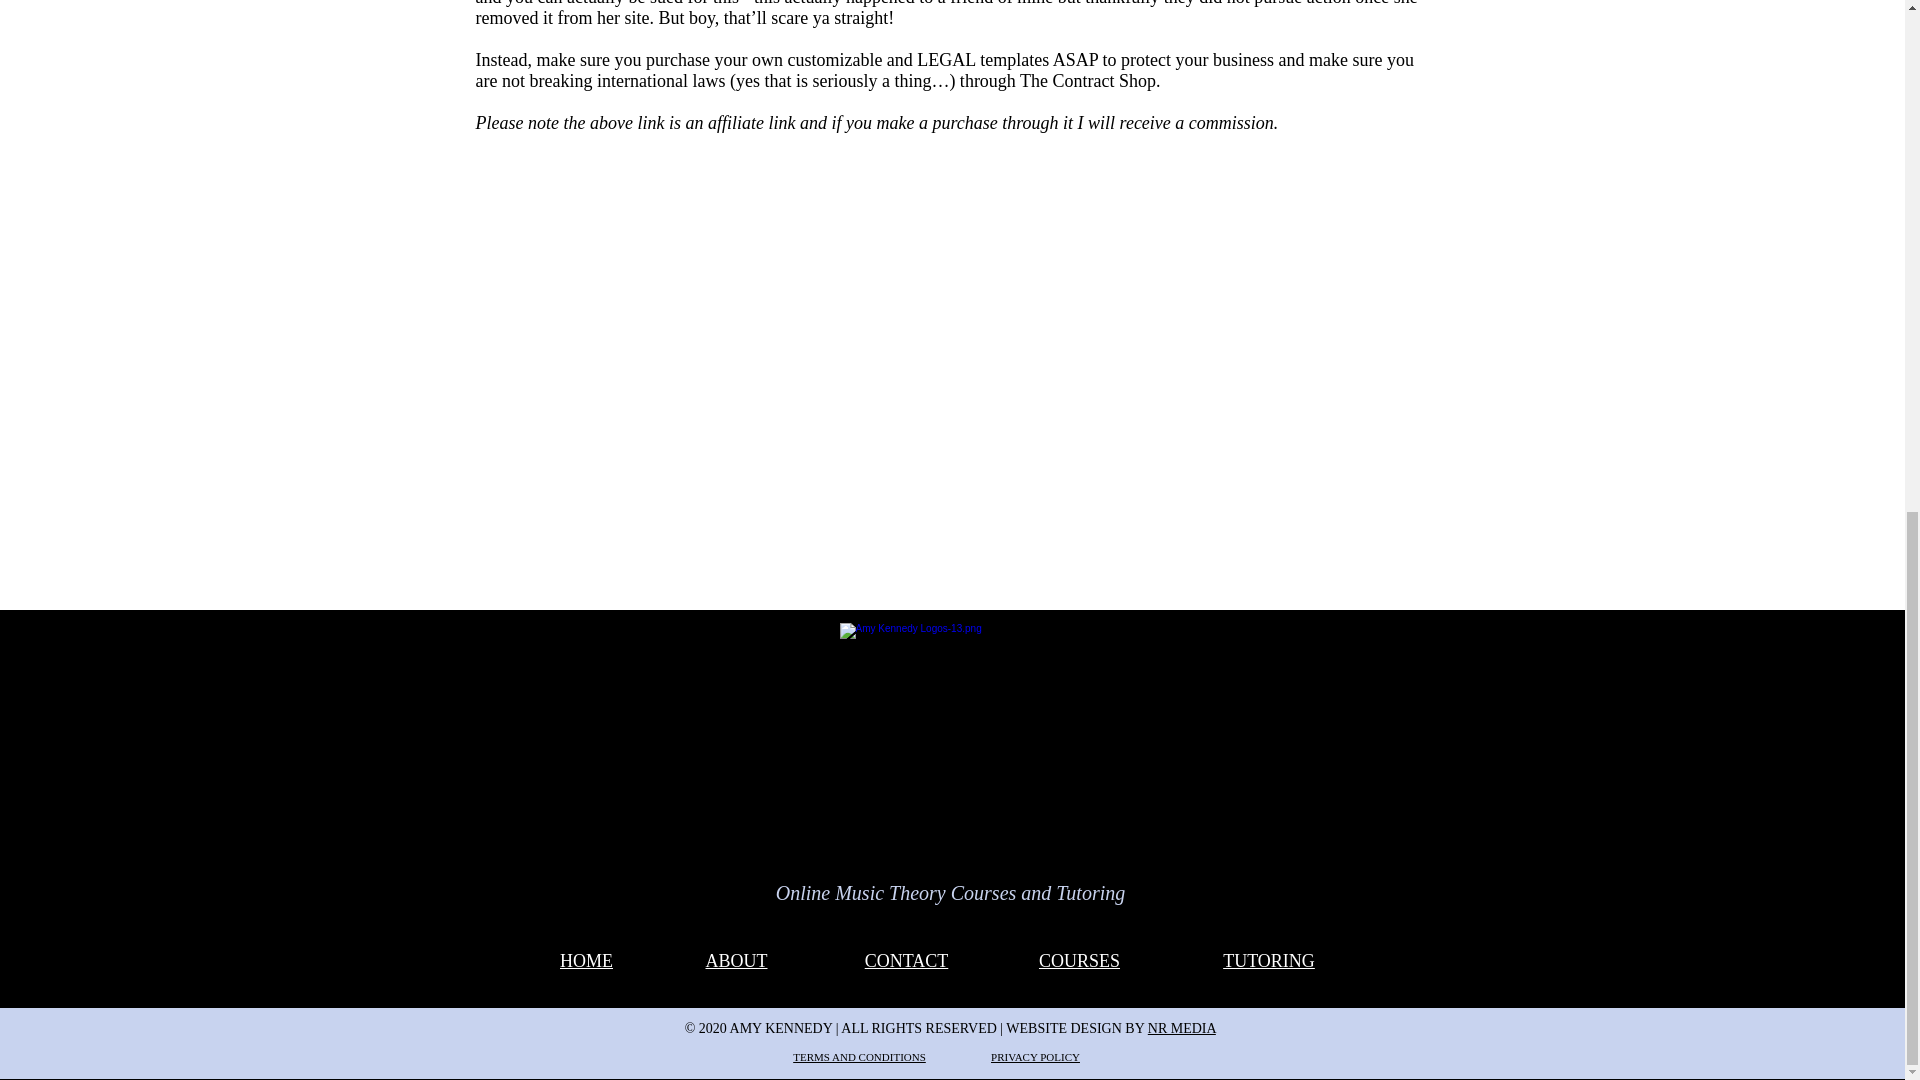  What do you see at coordinates (1034, 1056) in the screenshot?
I see `PRIVACY POLICY` at bounding box center [1034, 1056].